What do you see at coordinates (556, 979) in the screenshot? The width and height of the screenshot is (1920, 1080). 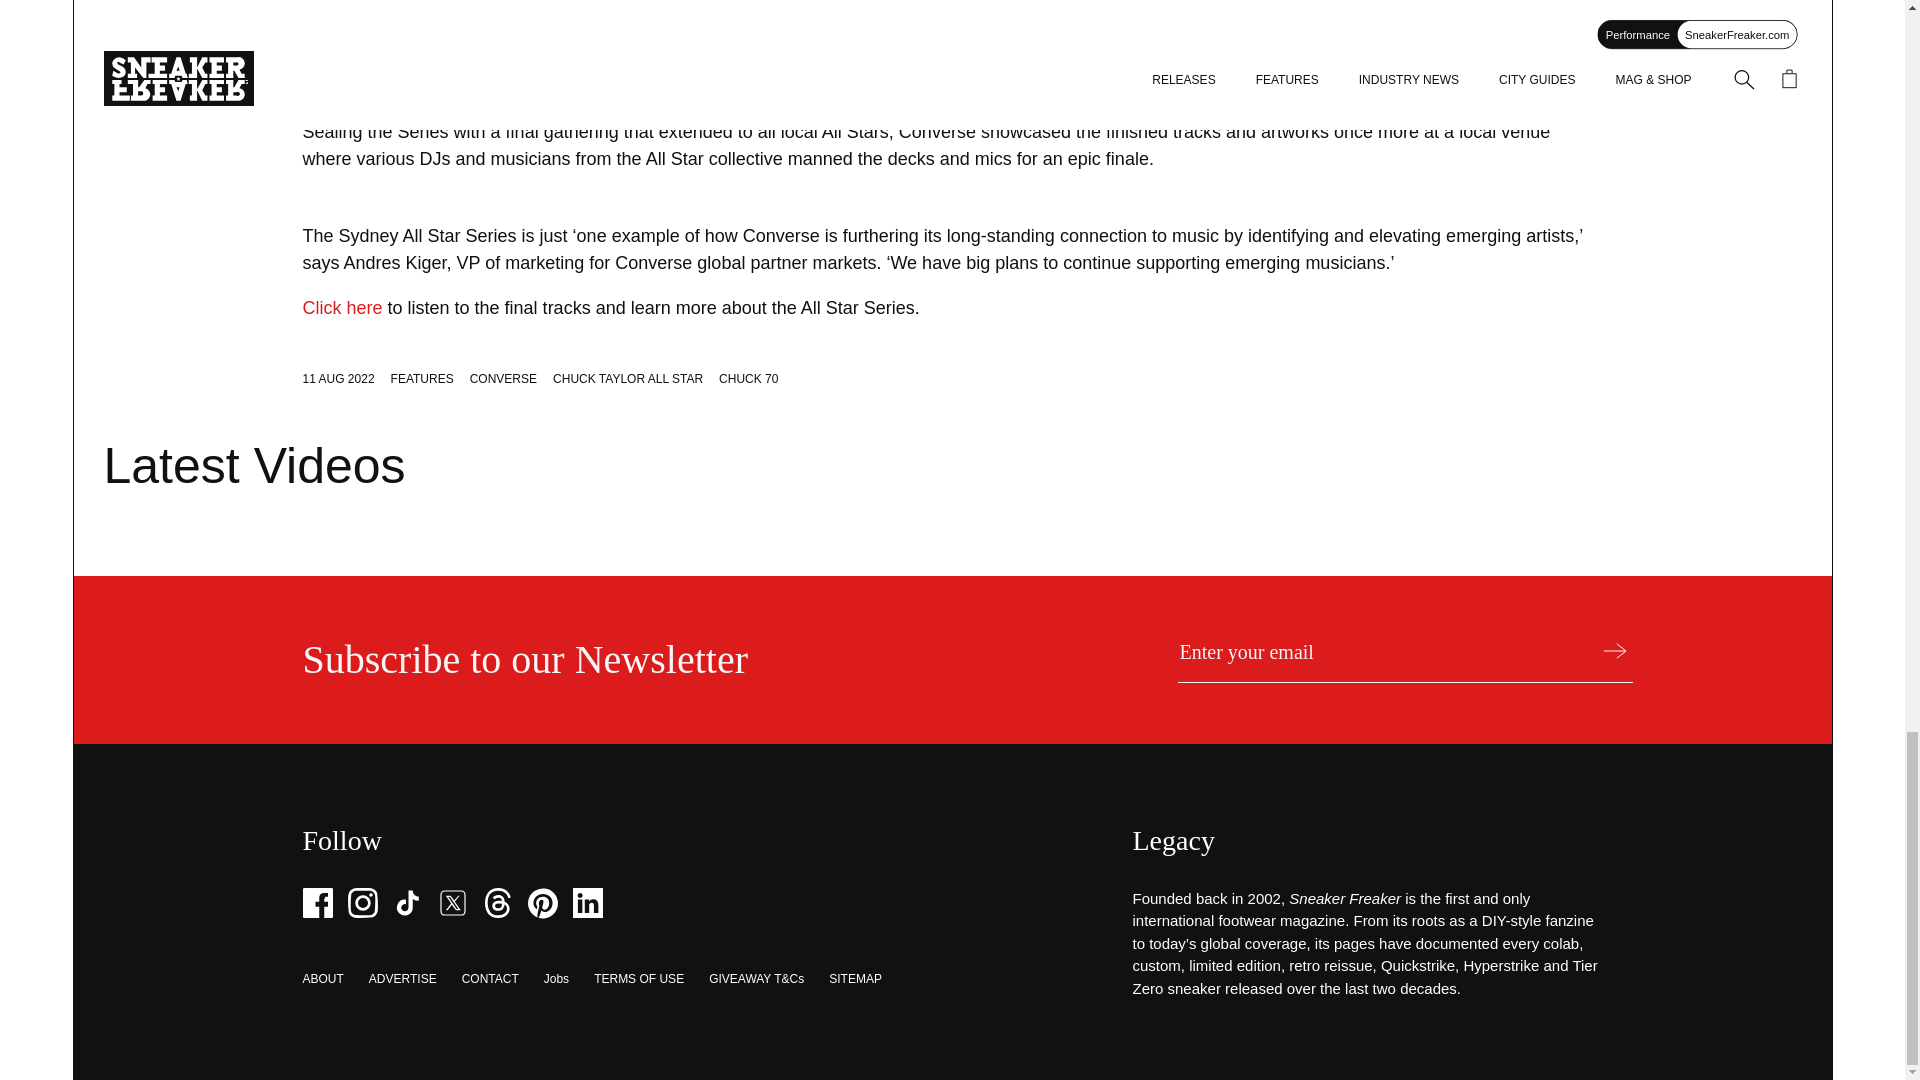 I see `Jobs` at bounding box center [556, 979].